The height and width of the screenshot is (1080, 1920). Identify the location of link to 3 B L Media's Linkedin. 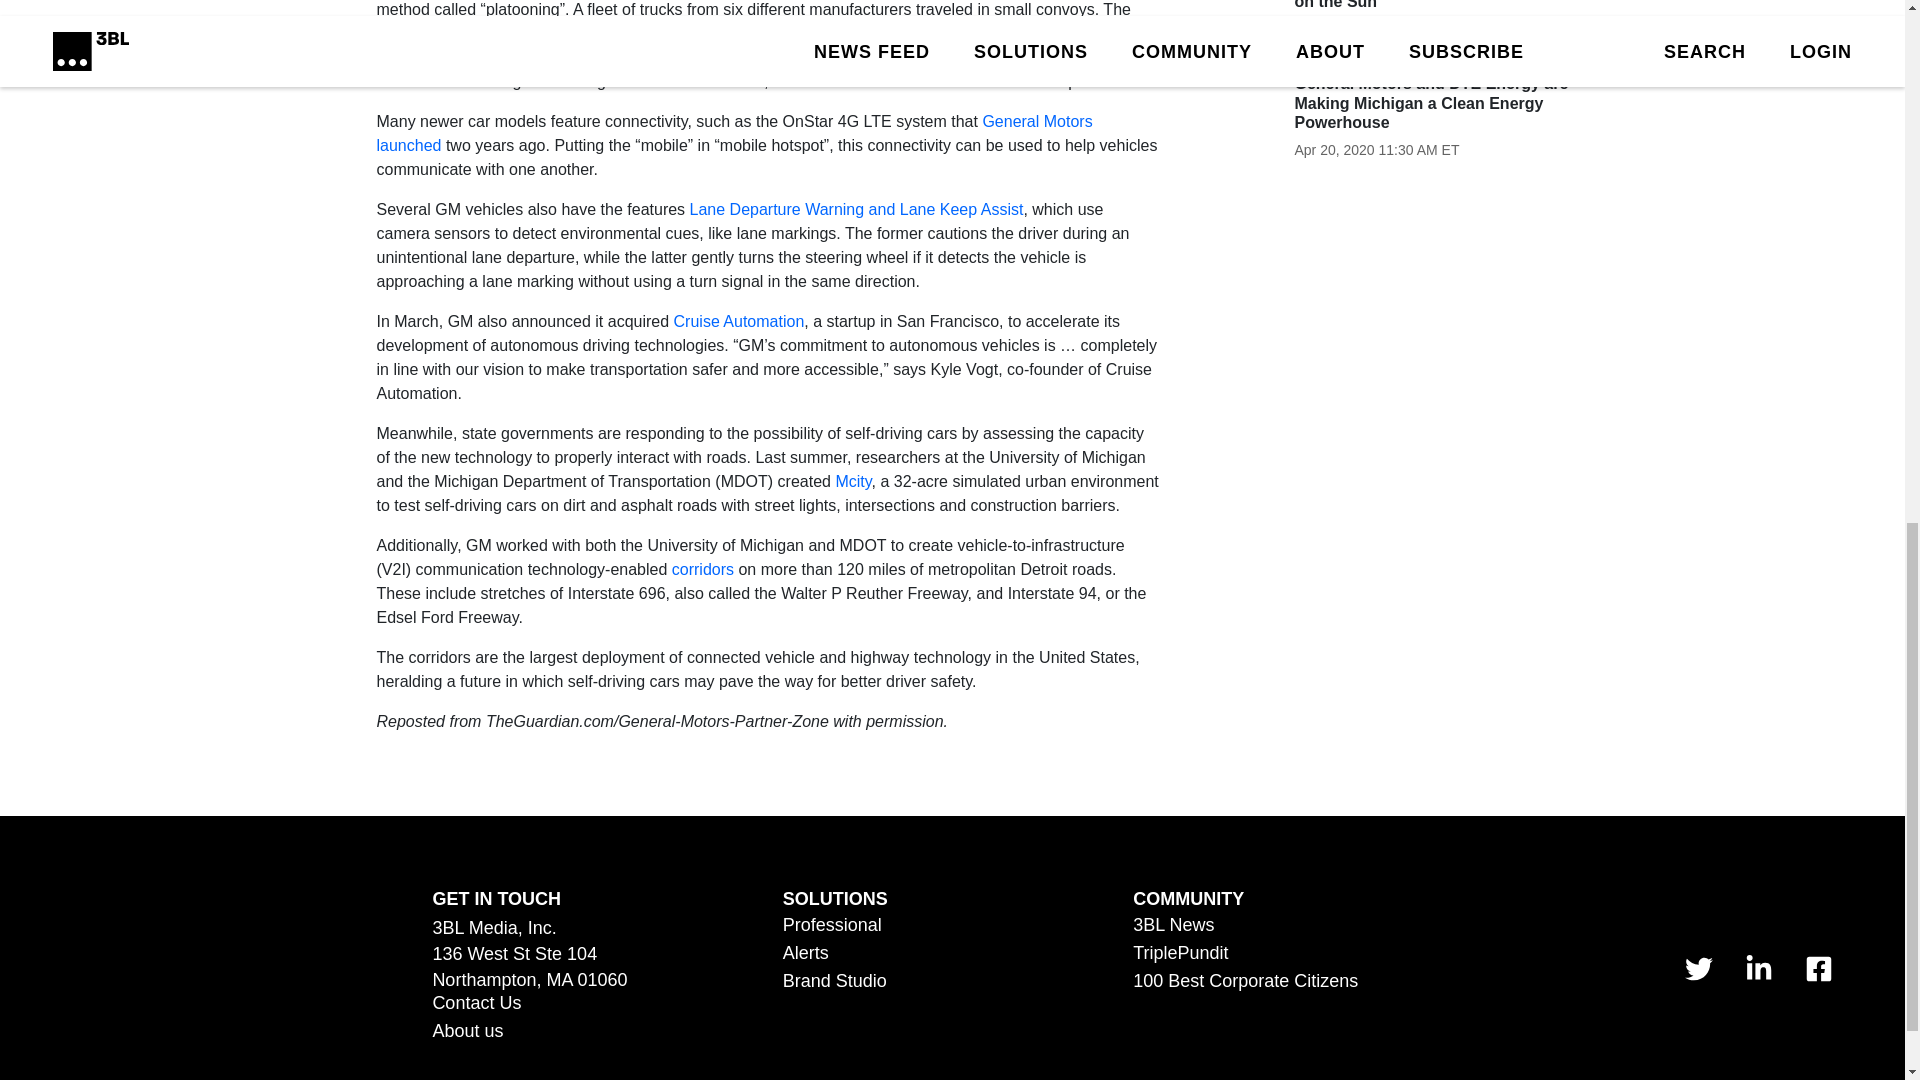
(1758, 967).